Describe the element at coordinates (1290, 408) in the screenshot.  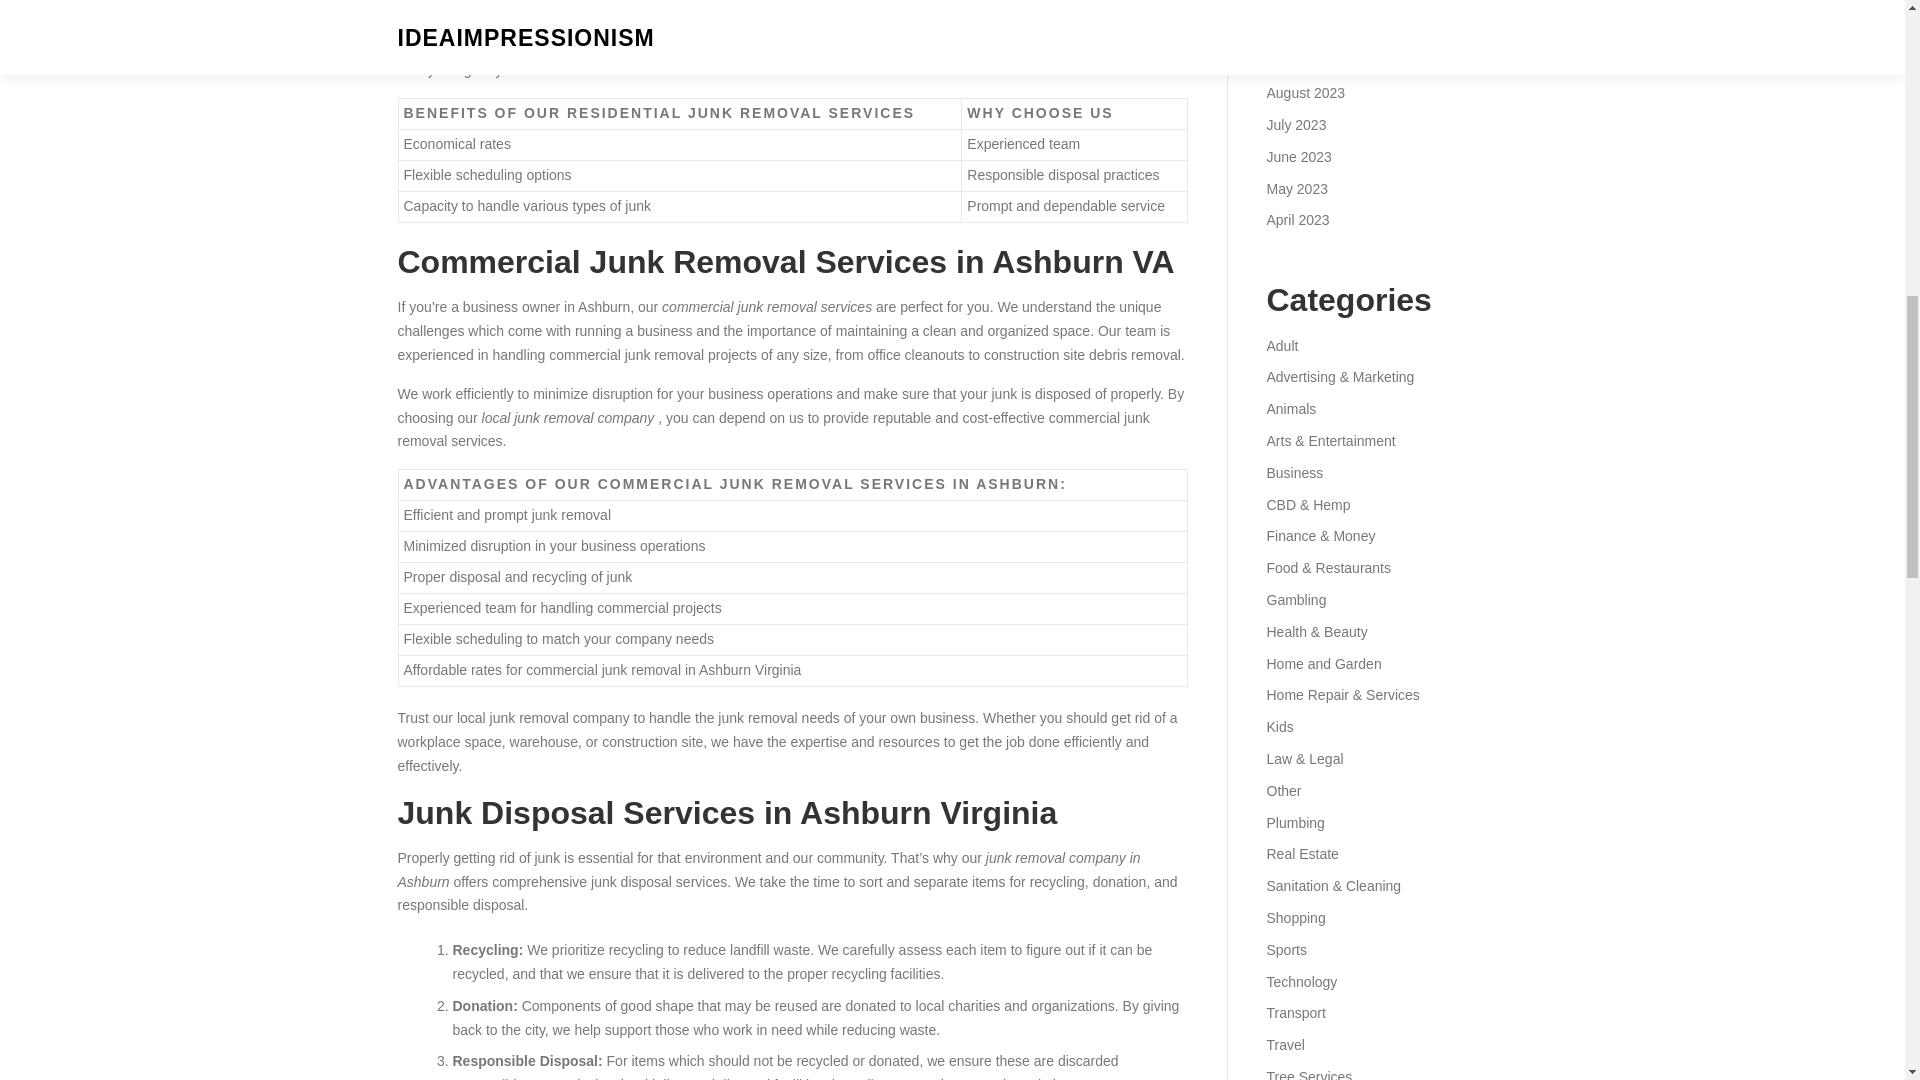
I see `Animals` at that location.